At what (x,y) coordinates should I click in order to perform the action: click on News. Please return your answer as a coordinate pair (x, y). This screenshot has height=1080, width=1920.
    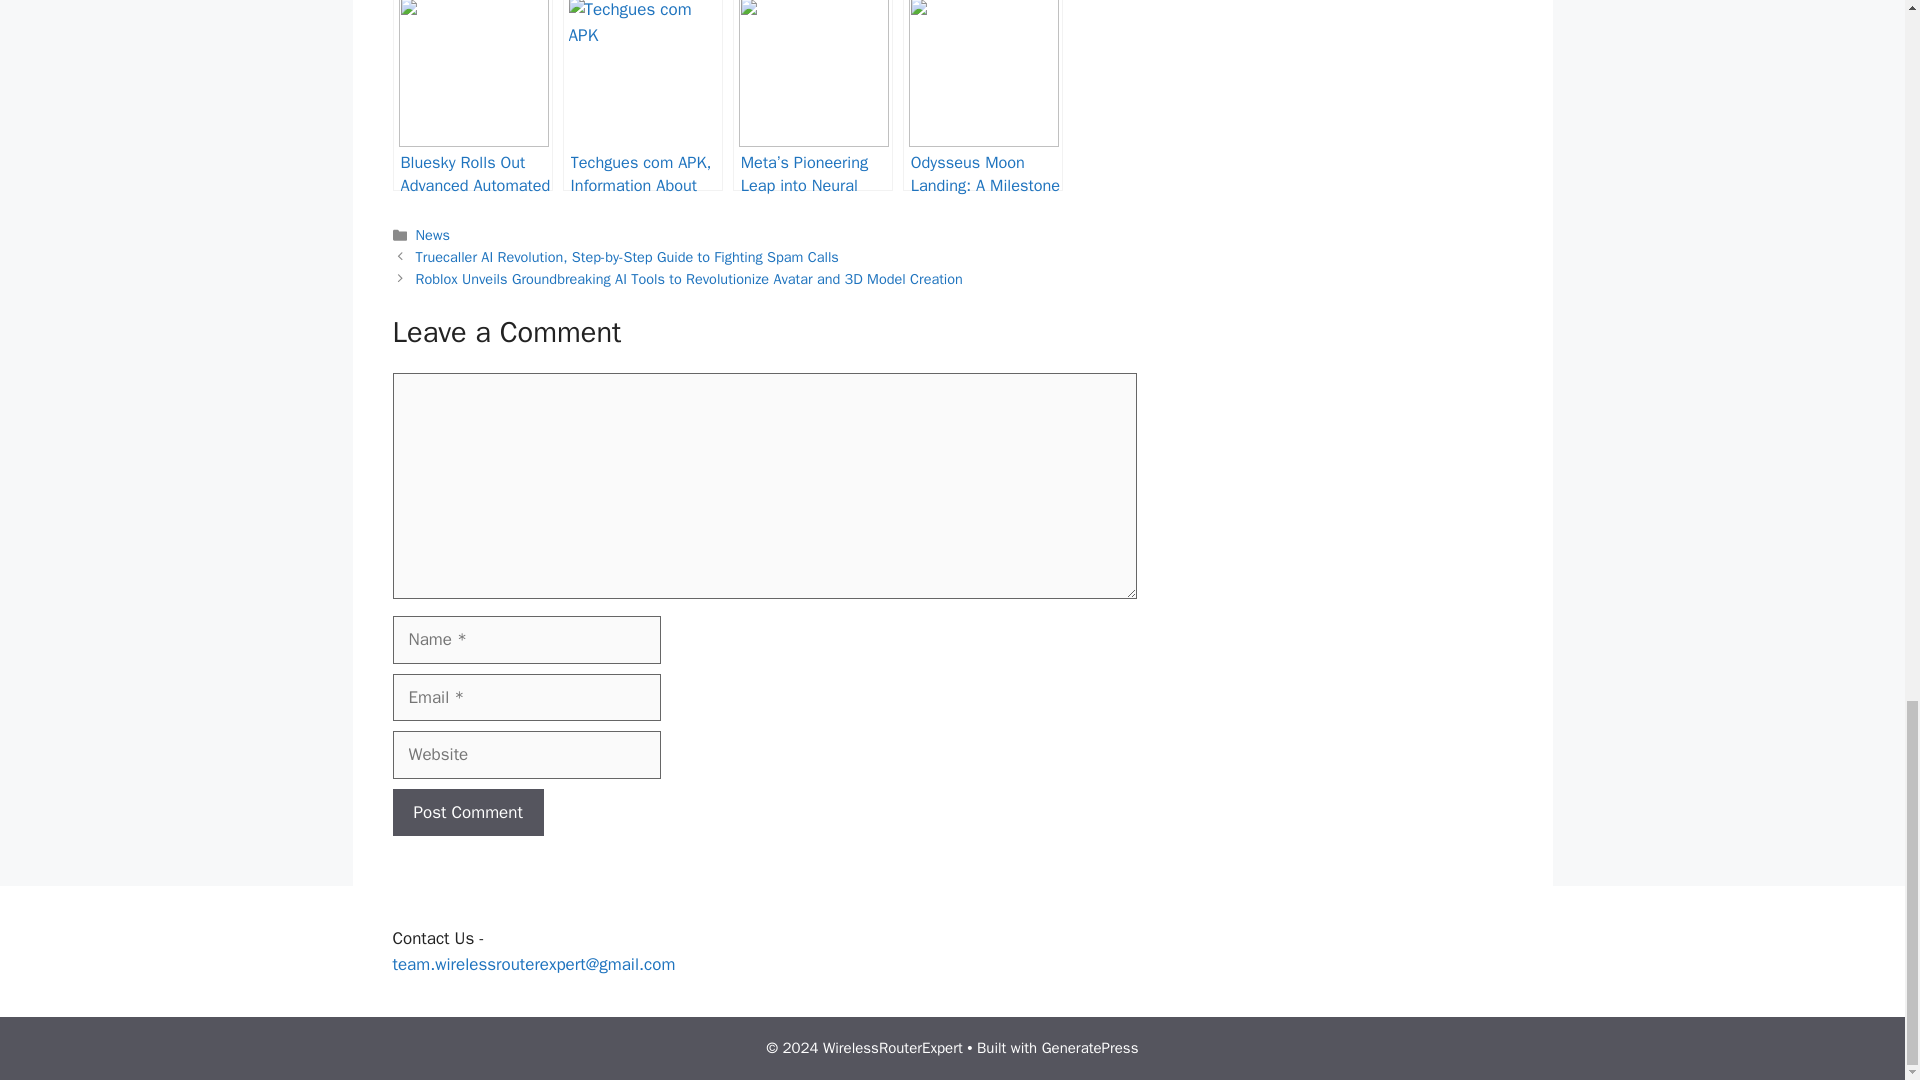
    Looking at the image, I should click on (432, 234).